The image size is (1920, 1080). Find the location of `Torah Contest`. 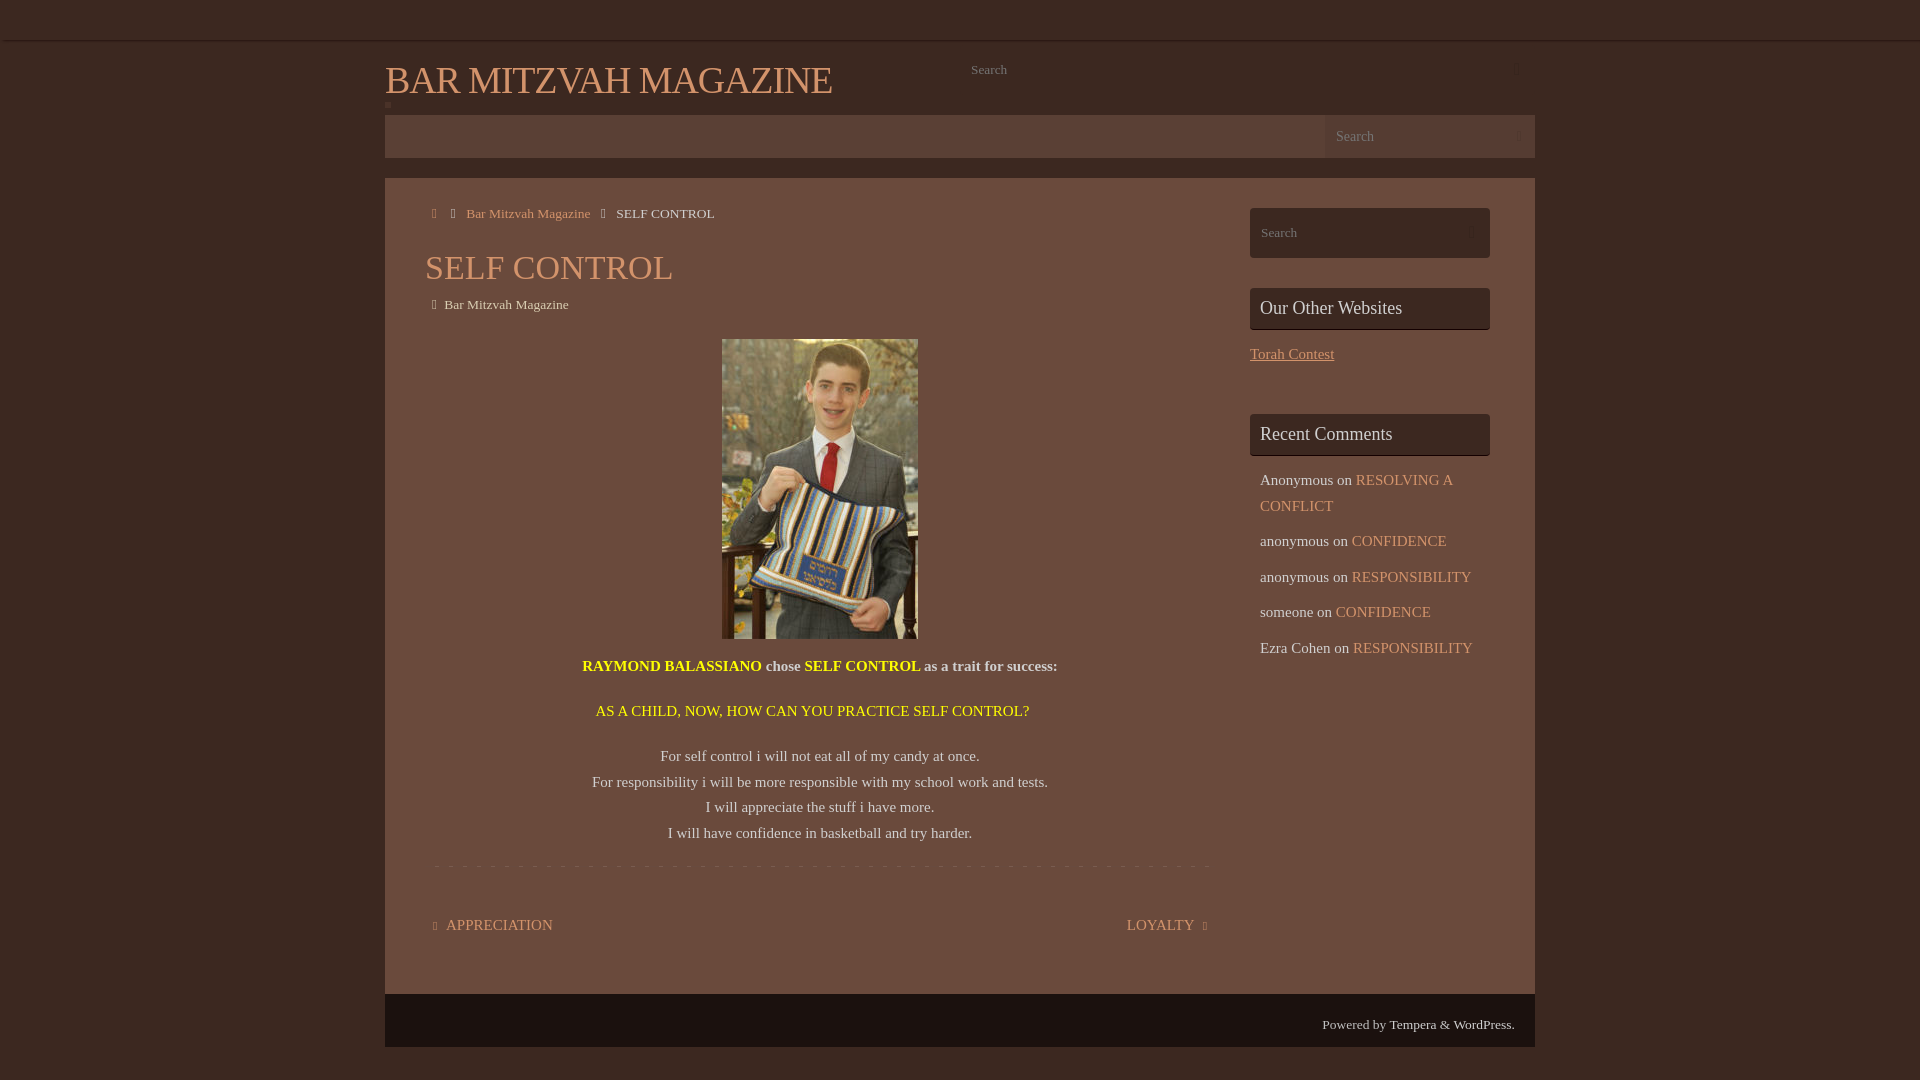

Torah Contest is located at coordinates (1292, 353).